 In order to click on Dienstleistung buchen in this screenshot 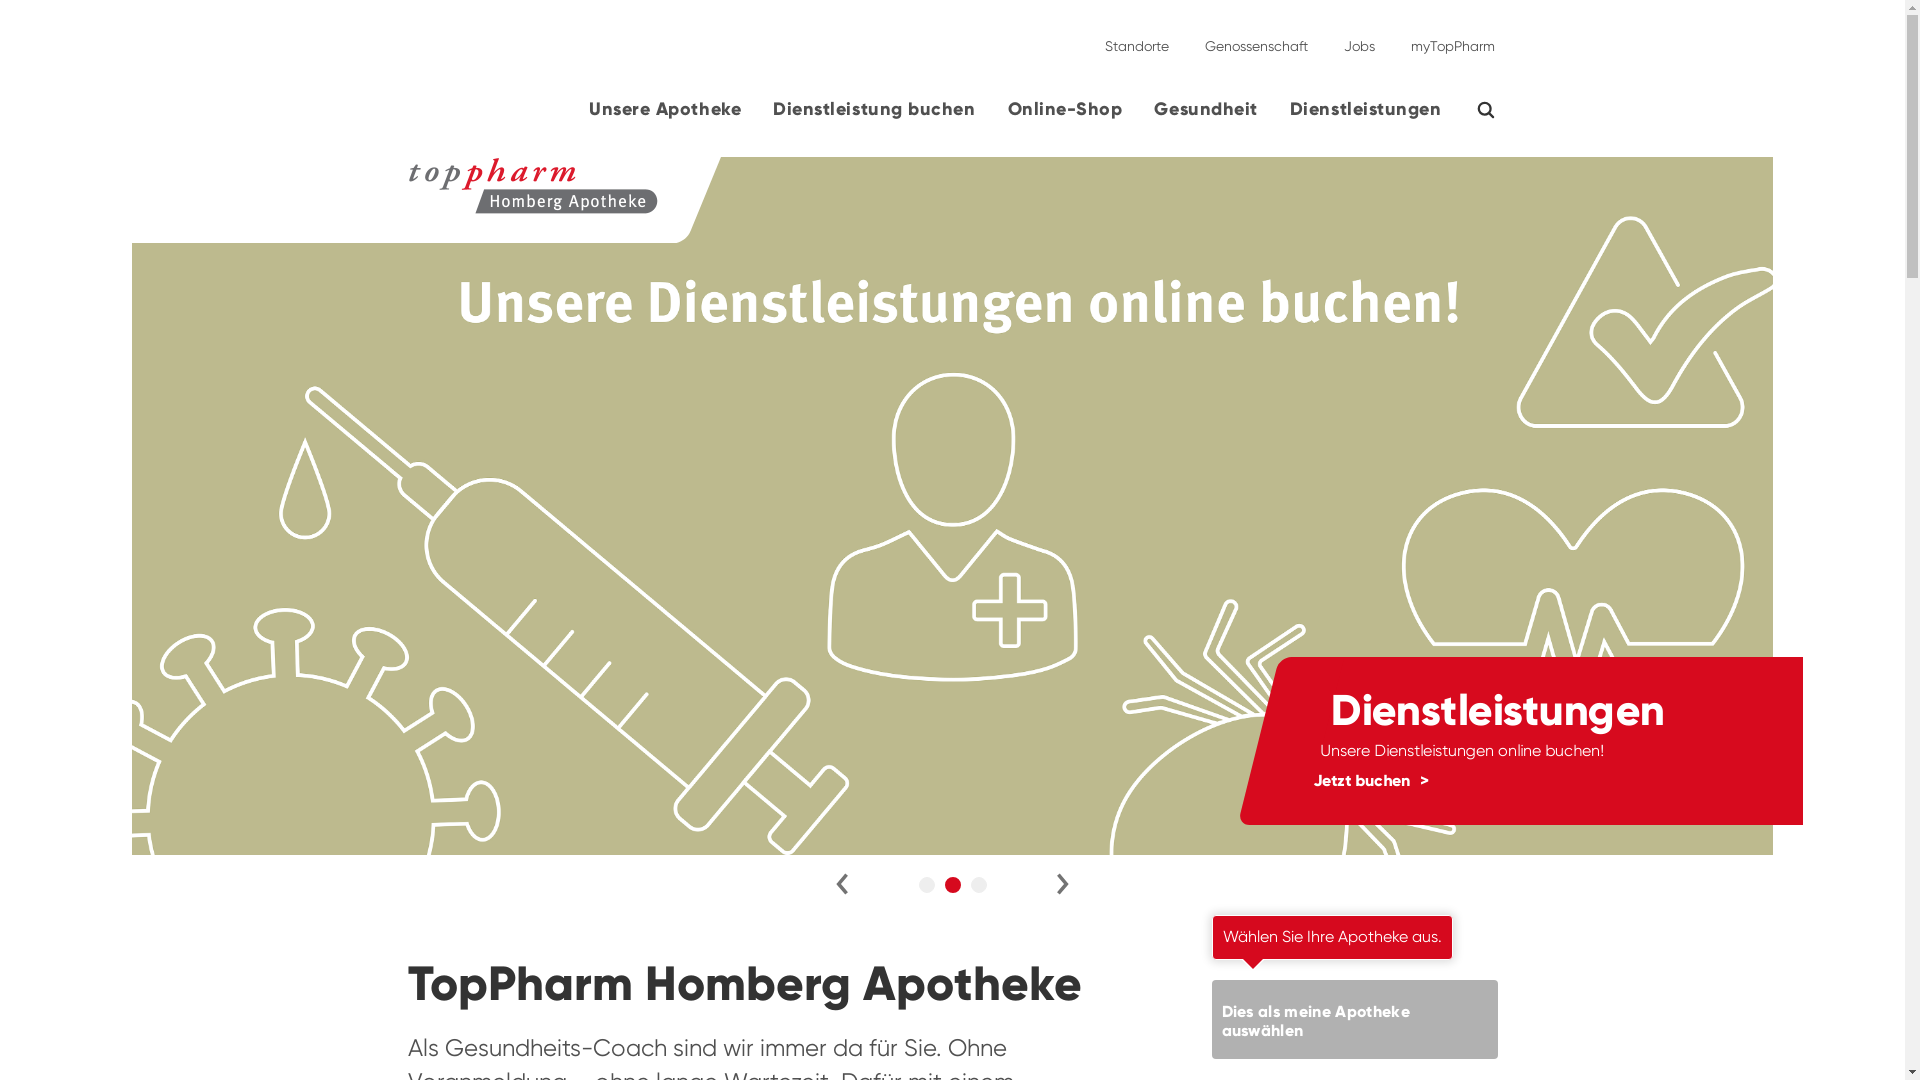, I will do `click(874, 117)`.